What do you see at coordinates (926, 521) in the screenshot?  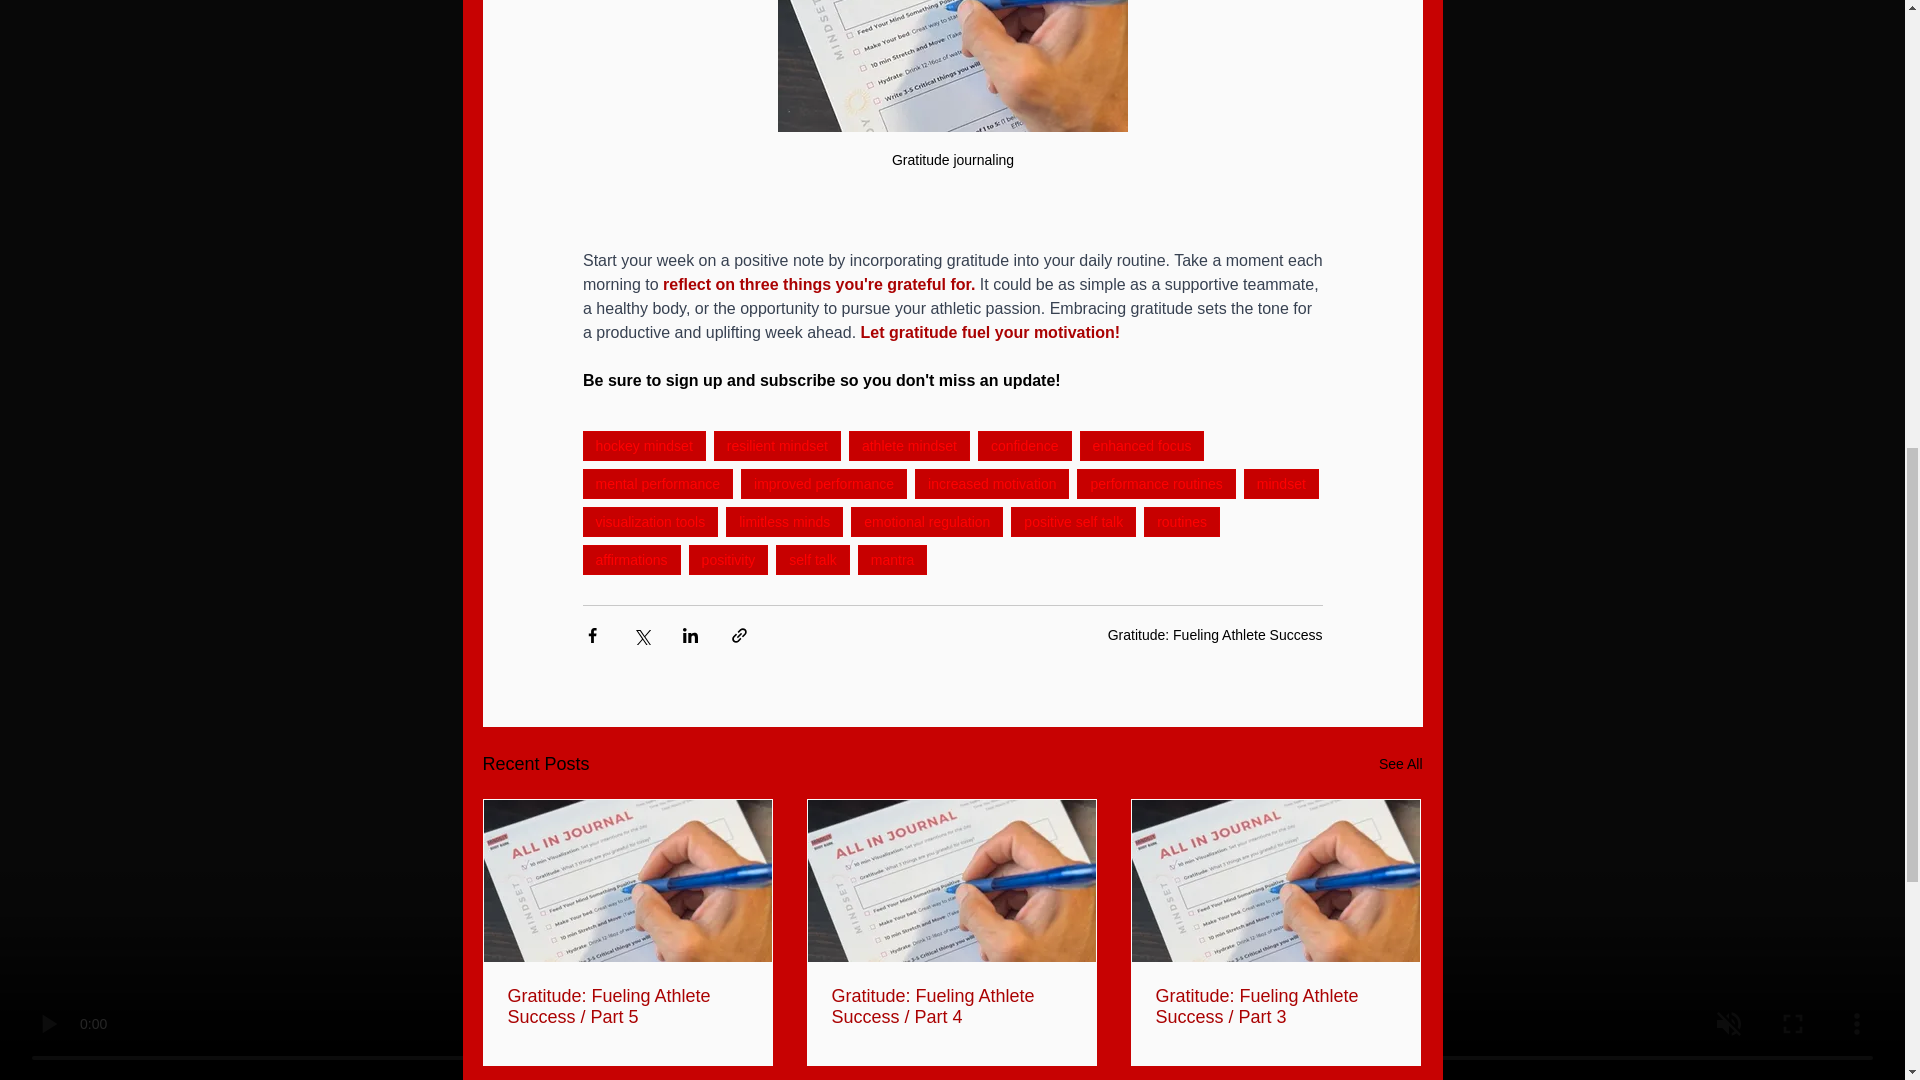 I see `emotional regulation` at bounding box center [926, 521].